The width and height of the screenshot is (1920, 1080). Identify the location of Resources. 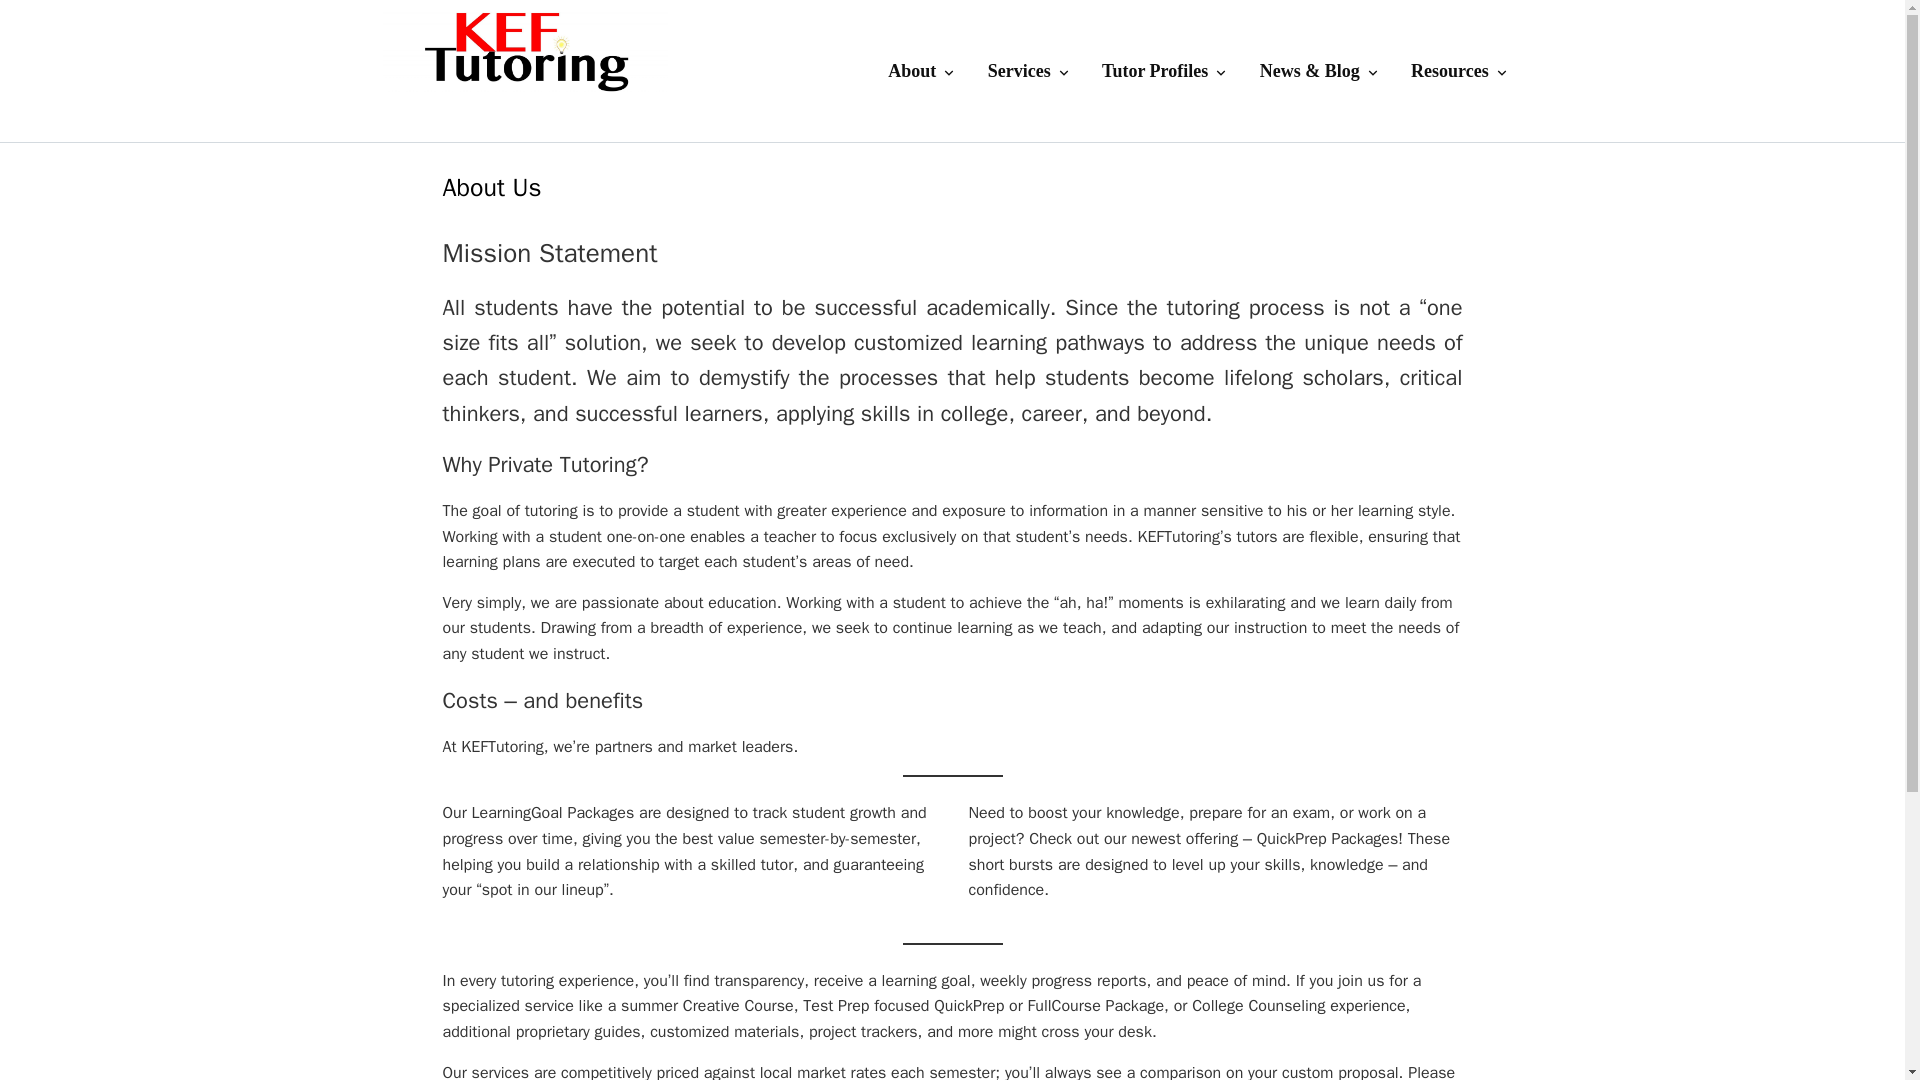
(1460, 70).